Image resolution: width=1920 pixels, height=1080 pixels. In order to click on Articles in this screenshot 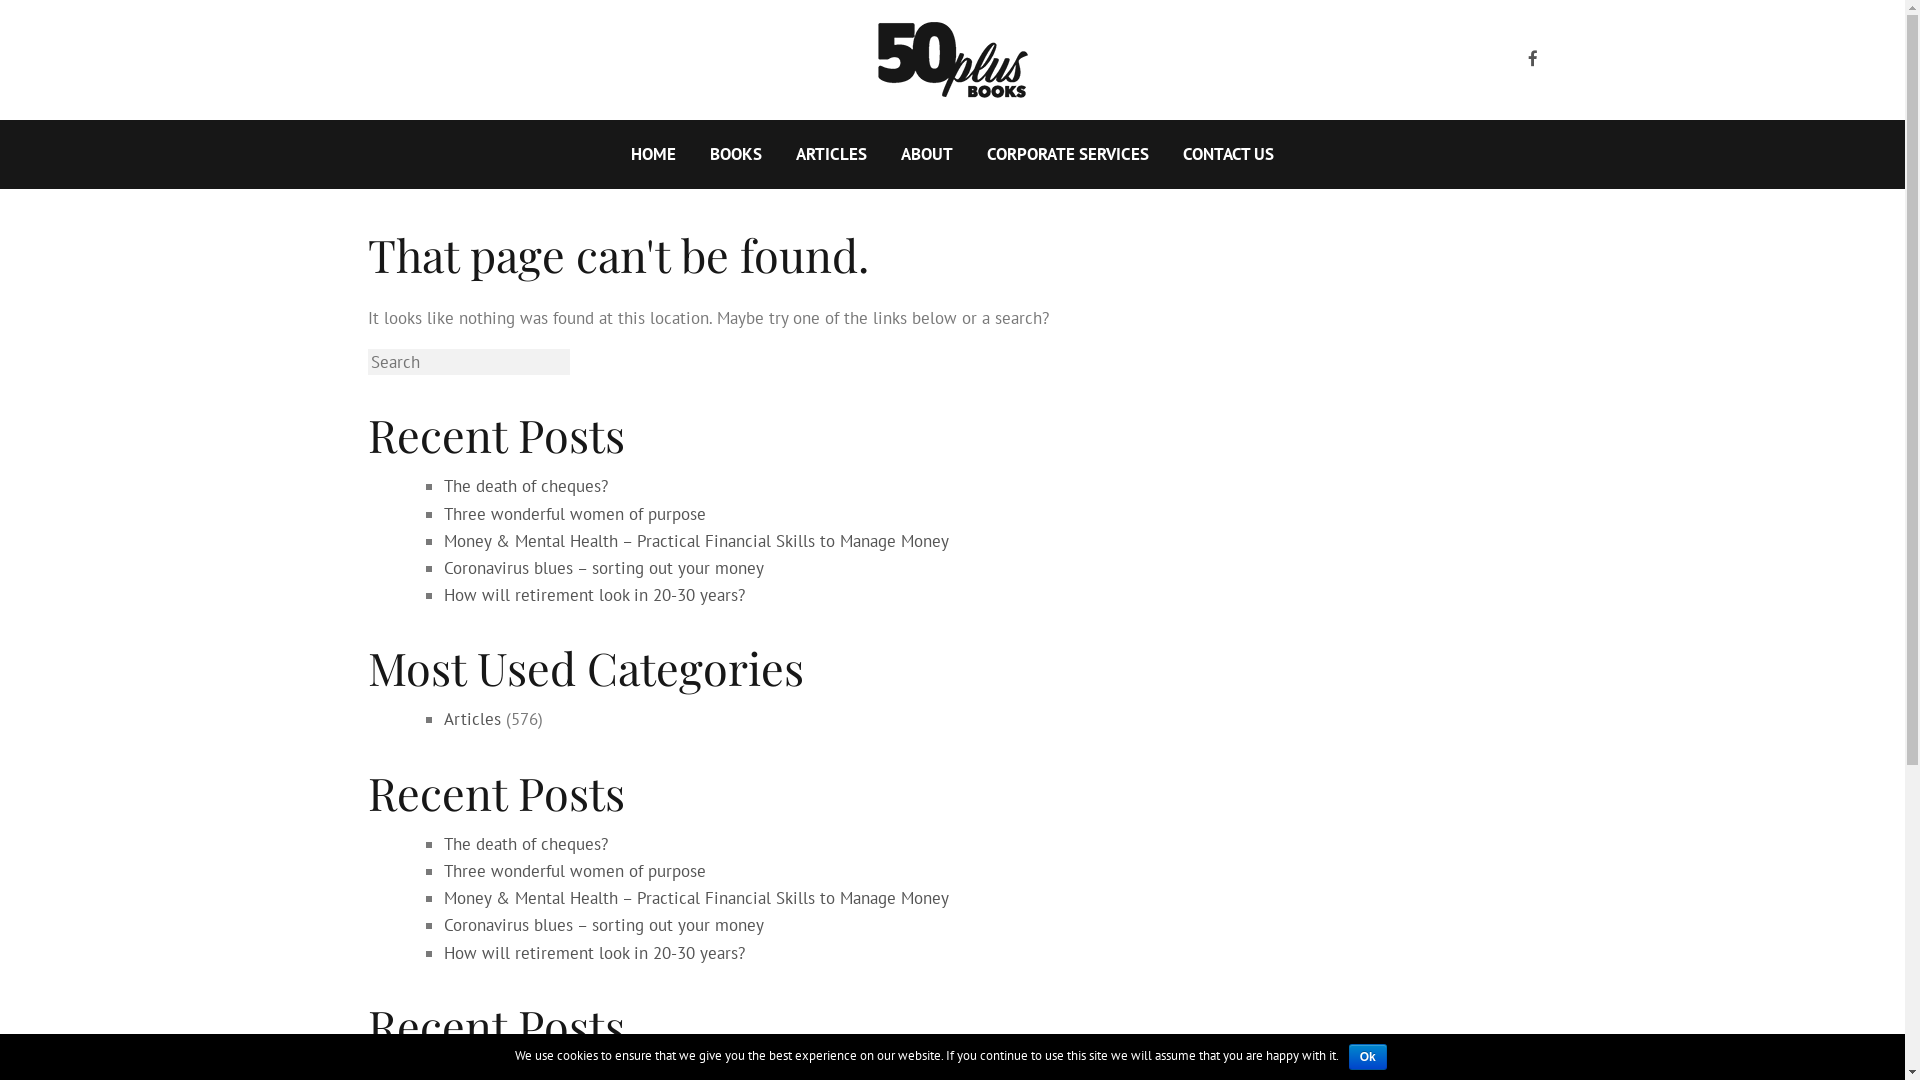, I will do `click(472, 719)`.